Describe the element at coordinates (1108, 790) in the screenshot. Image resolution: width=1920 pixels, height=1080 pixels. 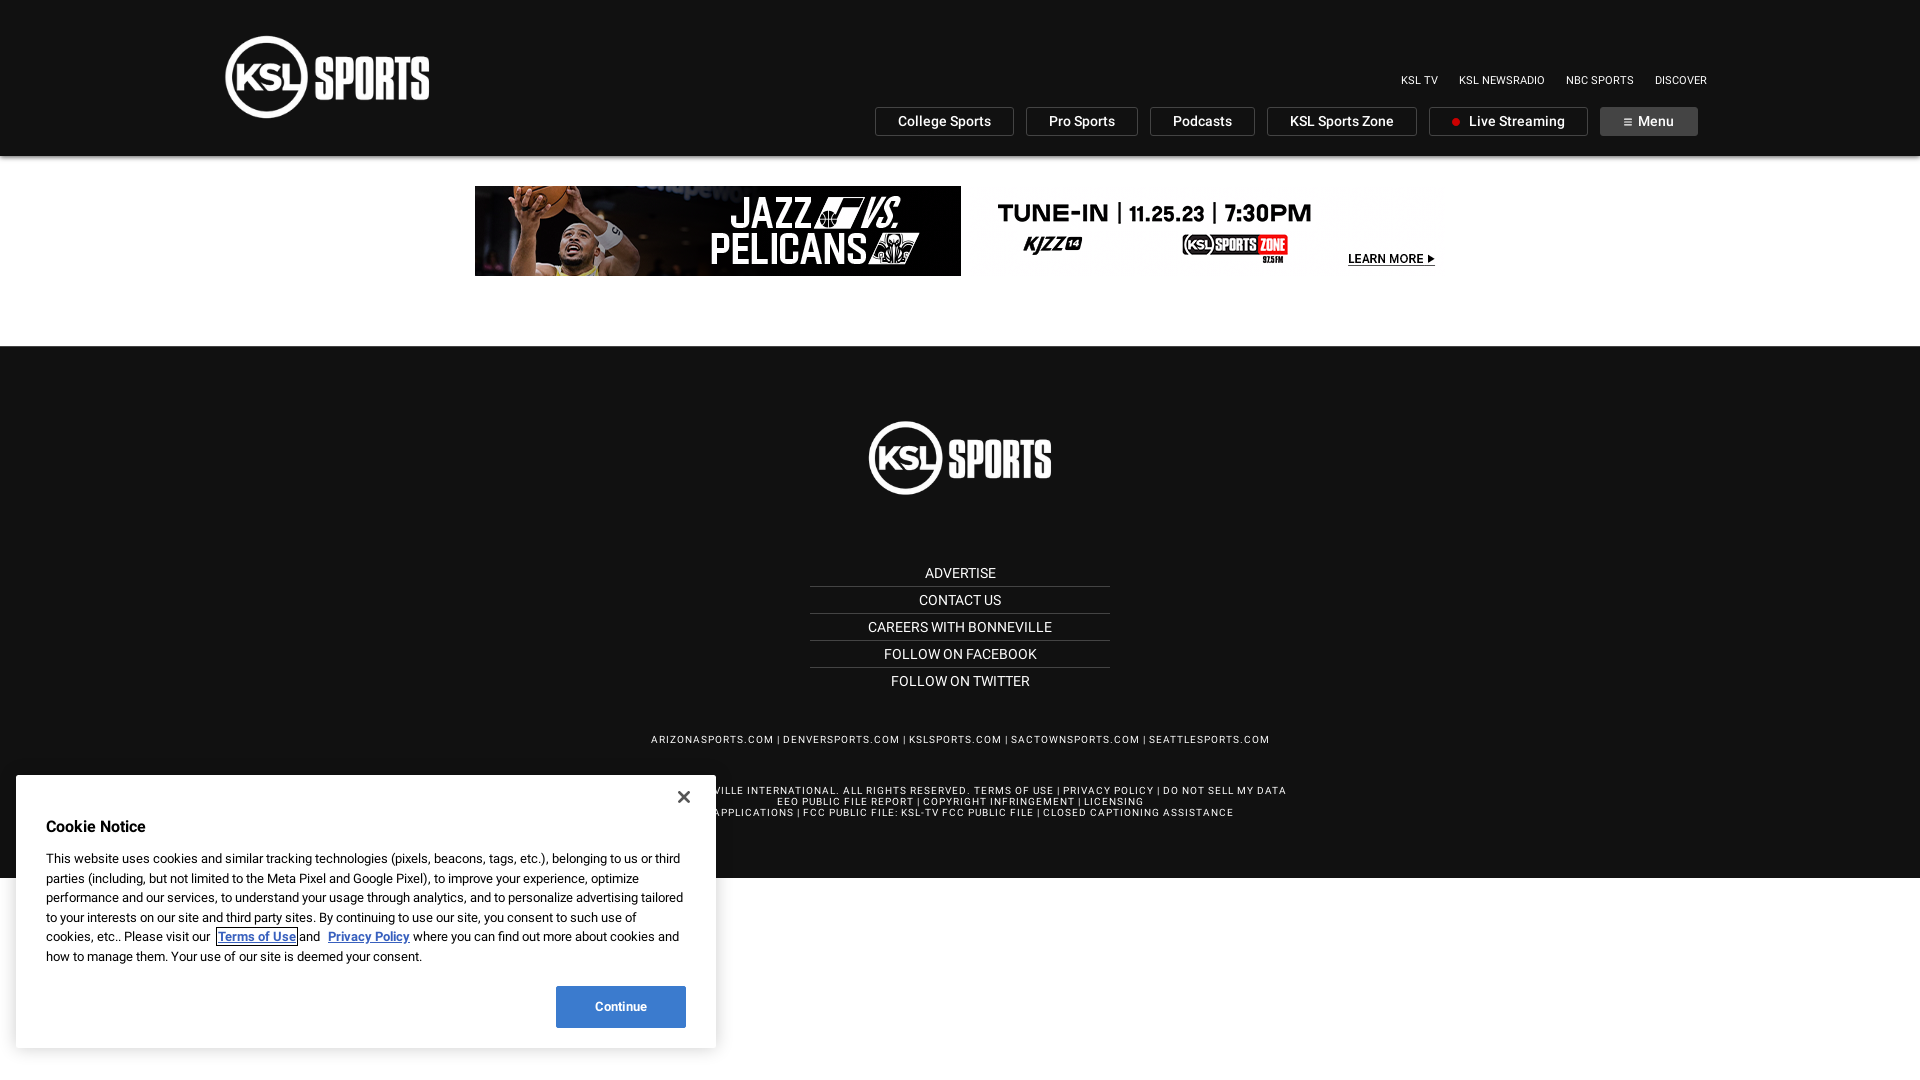
I see `PRIVACY POLICY` at that location.